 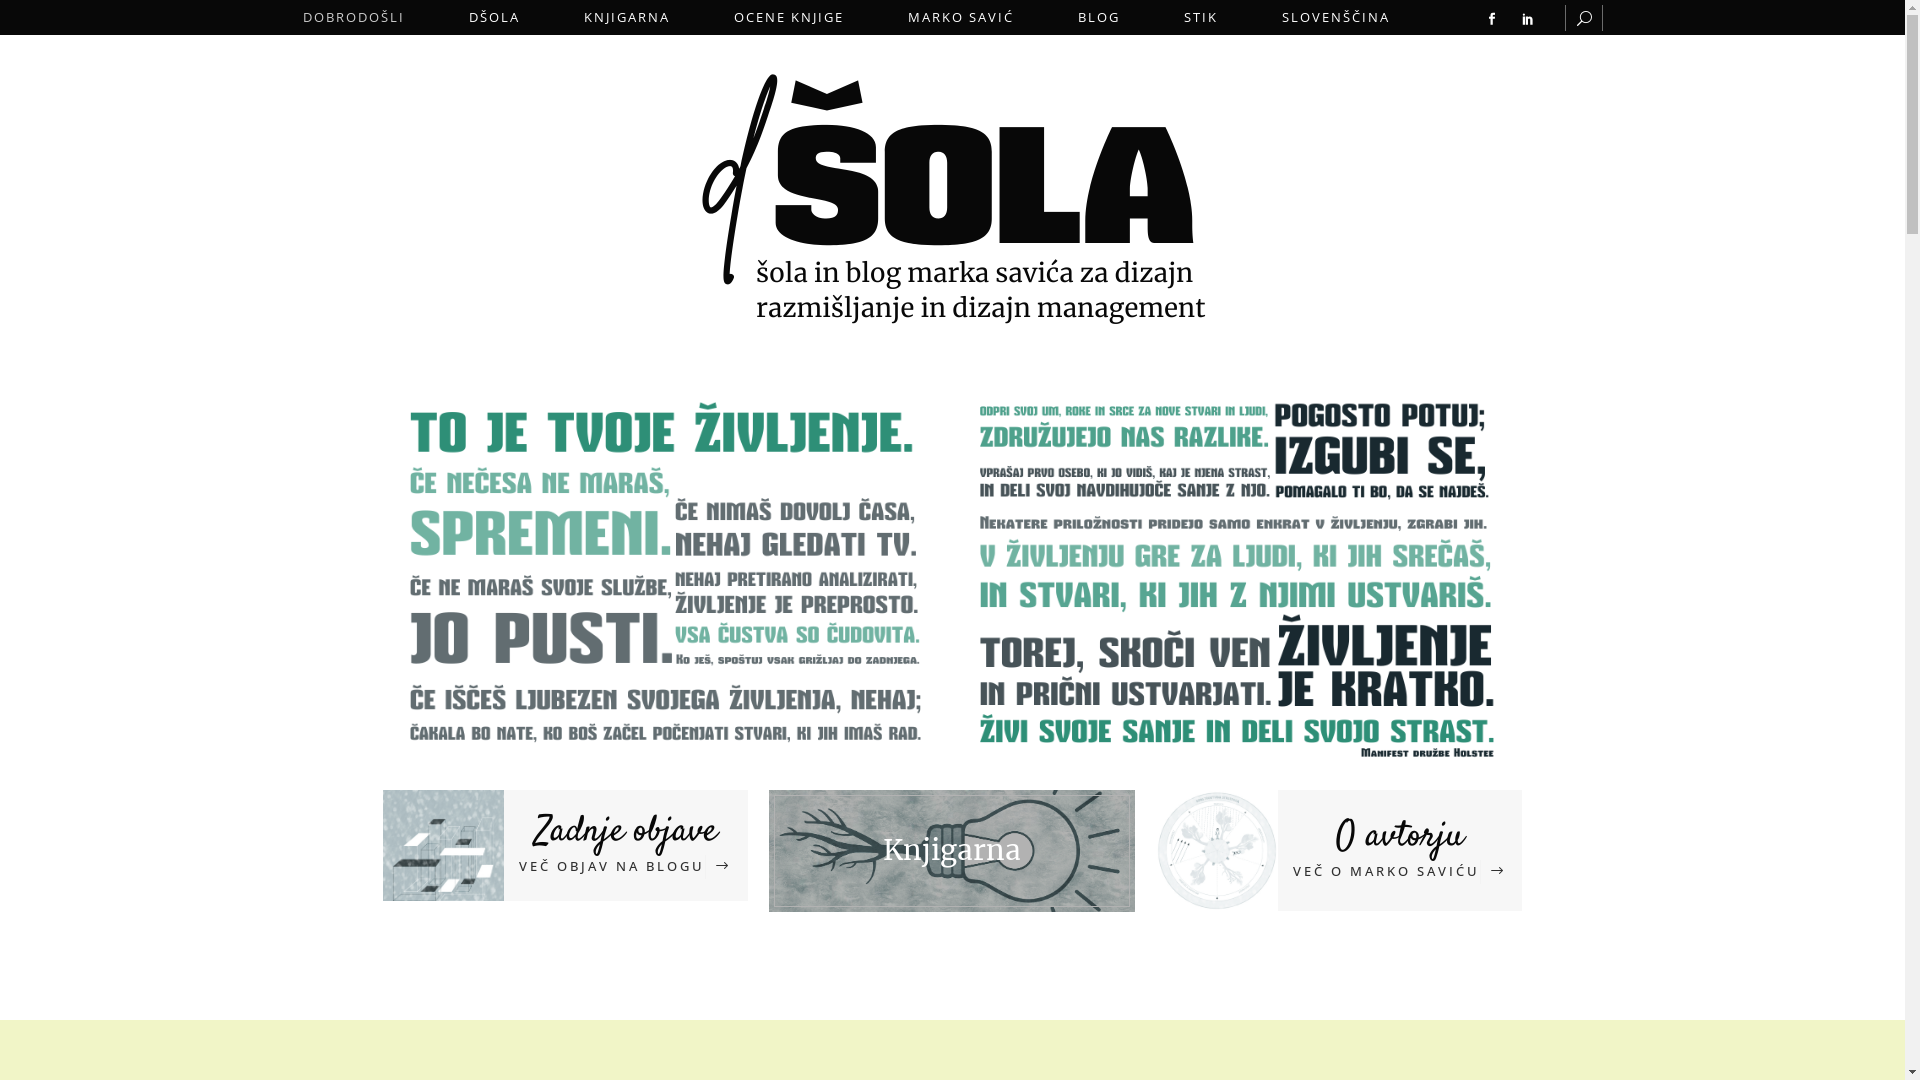 I want to click on OCENE KNJIGE, so click(x=789, y=18).